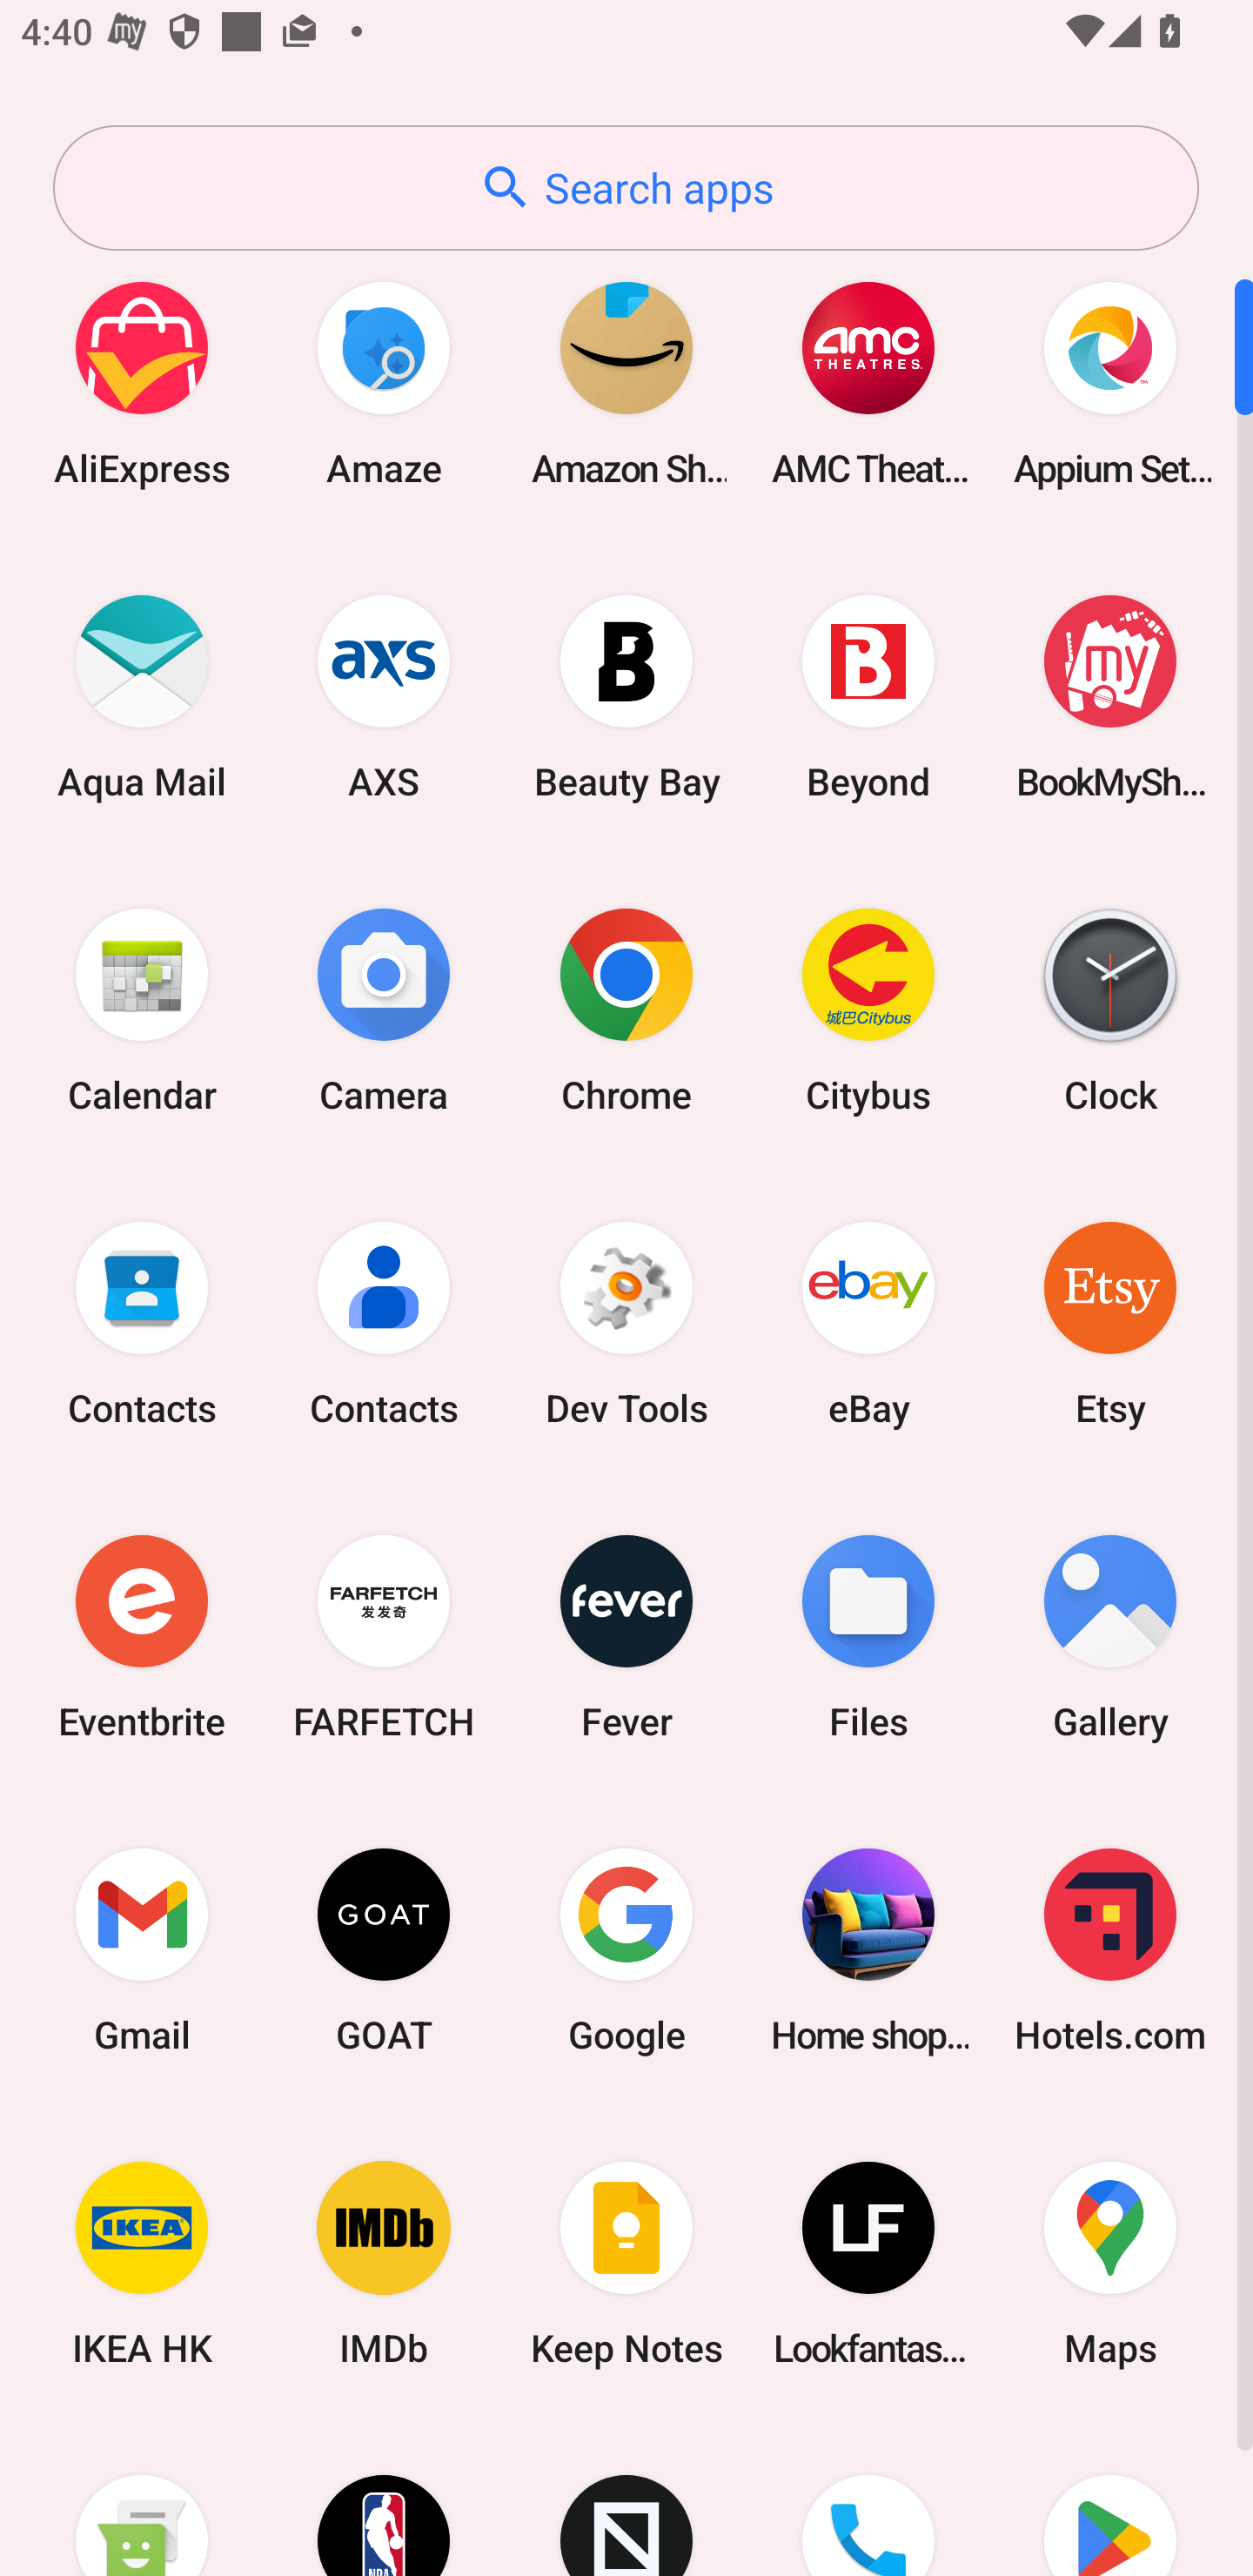  Describe the element at coordinates (626, 1949) in the screenshot. I see `Google` at that location.